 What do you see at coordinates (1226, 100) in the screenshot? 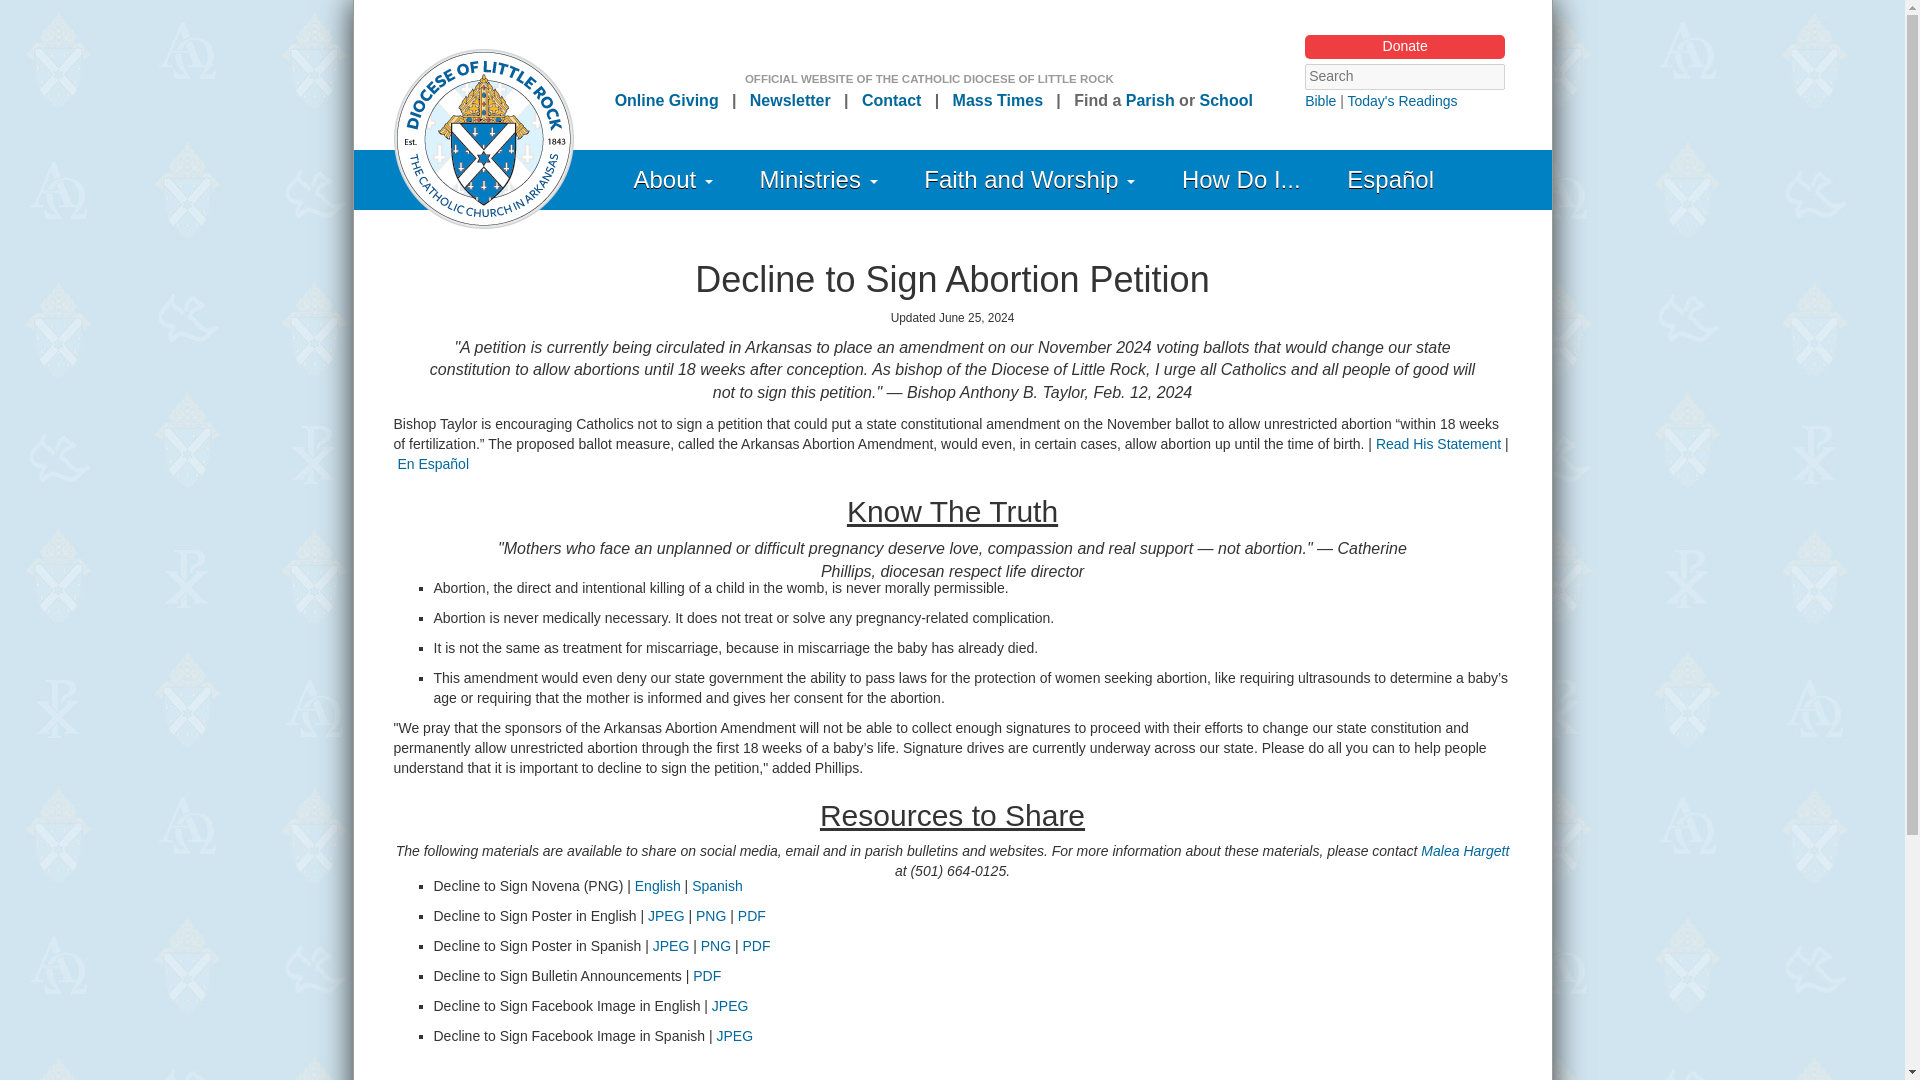
I see `School` at bounding box center [1226, 100].